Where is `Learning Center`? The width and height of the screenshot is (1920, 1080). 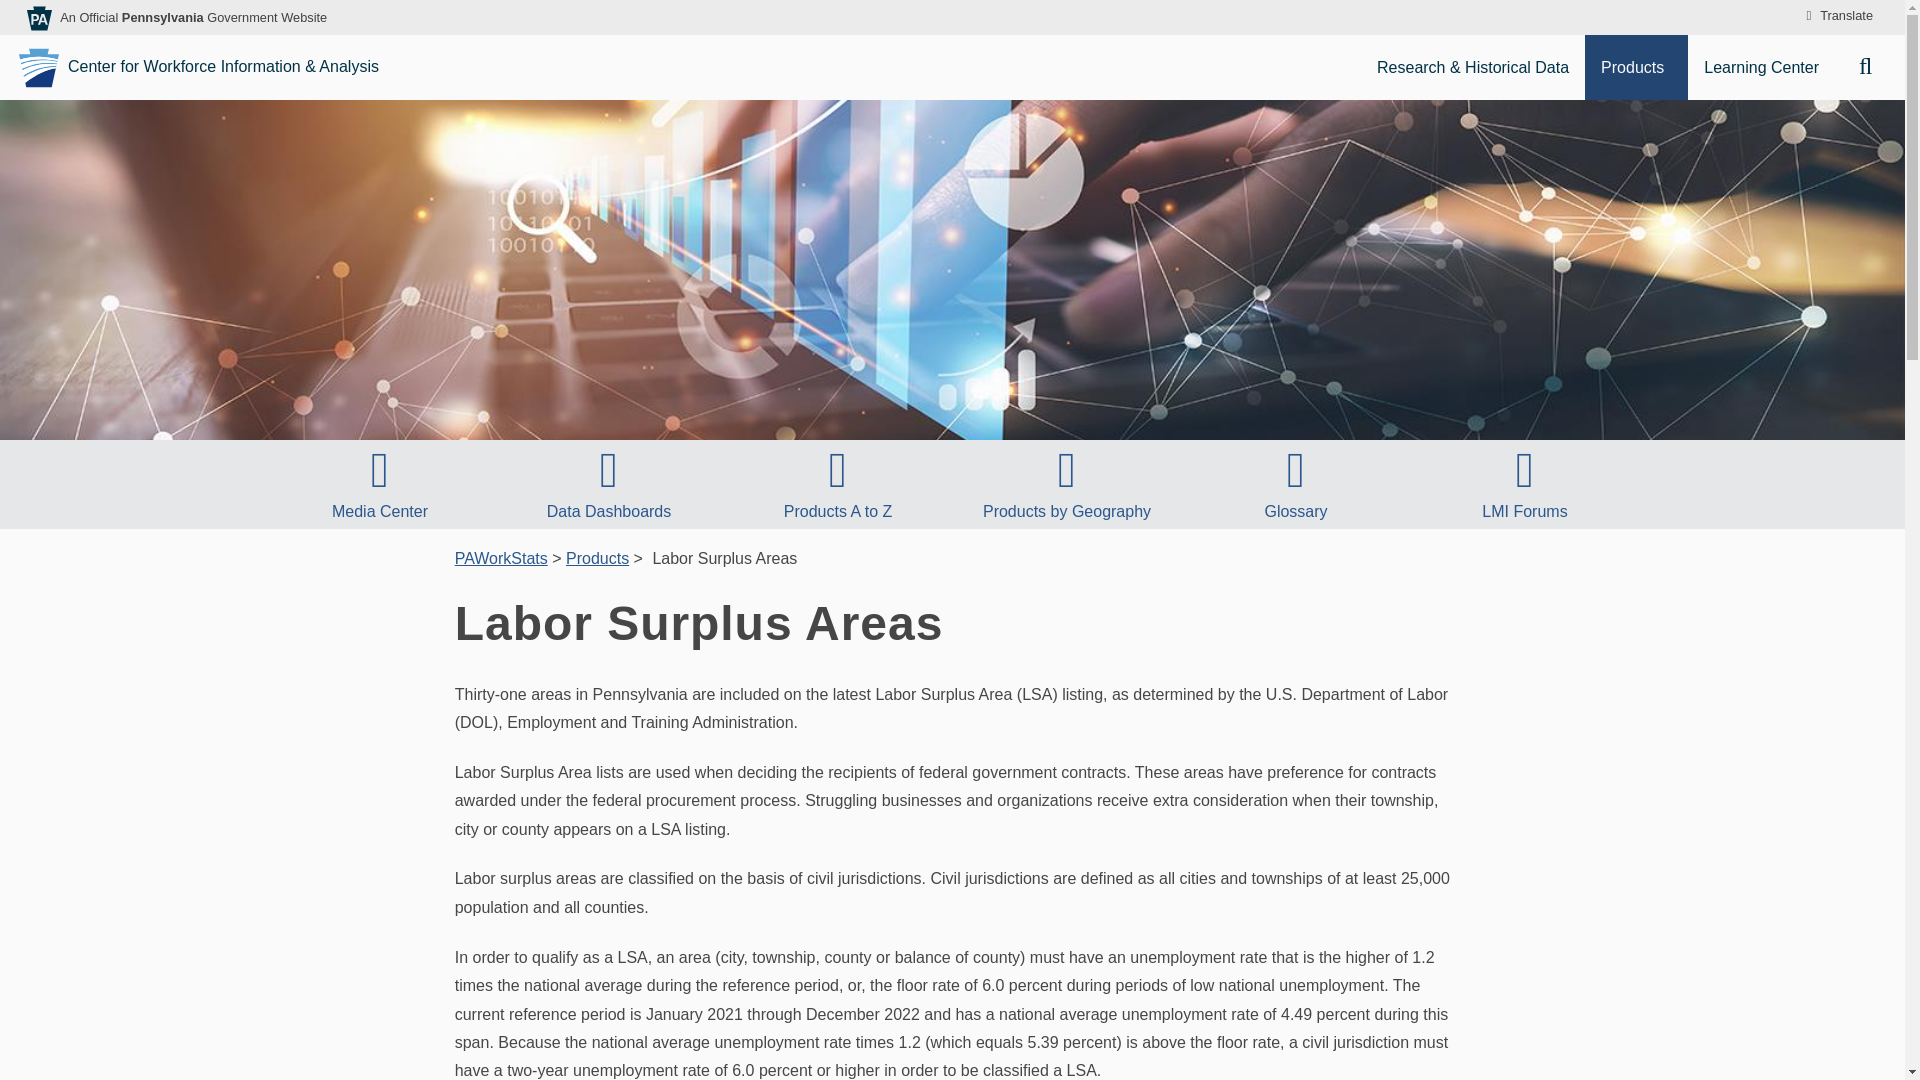
Learning Center is located at coordinates (1765, 67).